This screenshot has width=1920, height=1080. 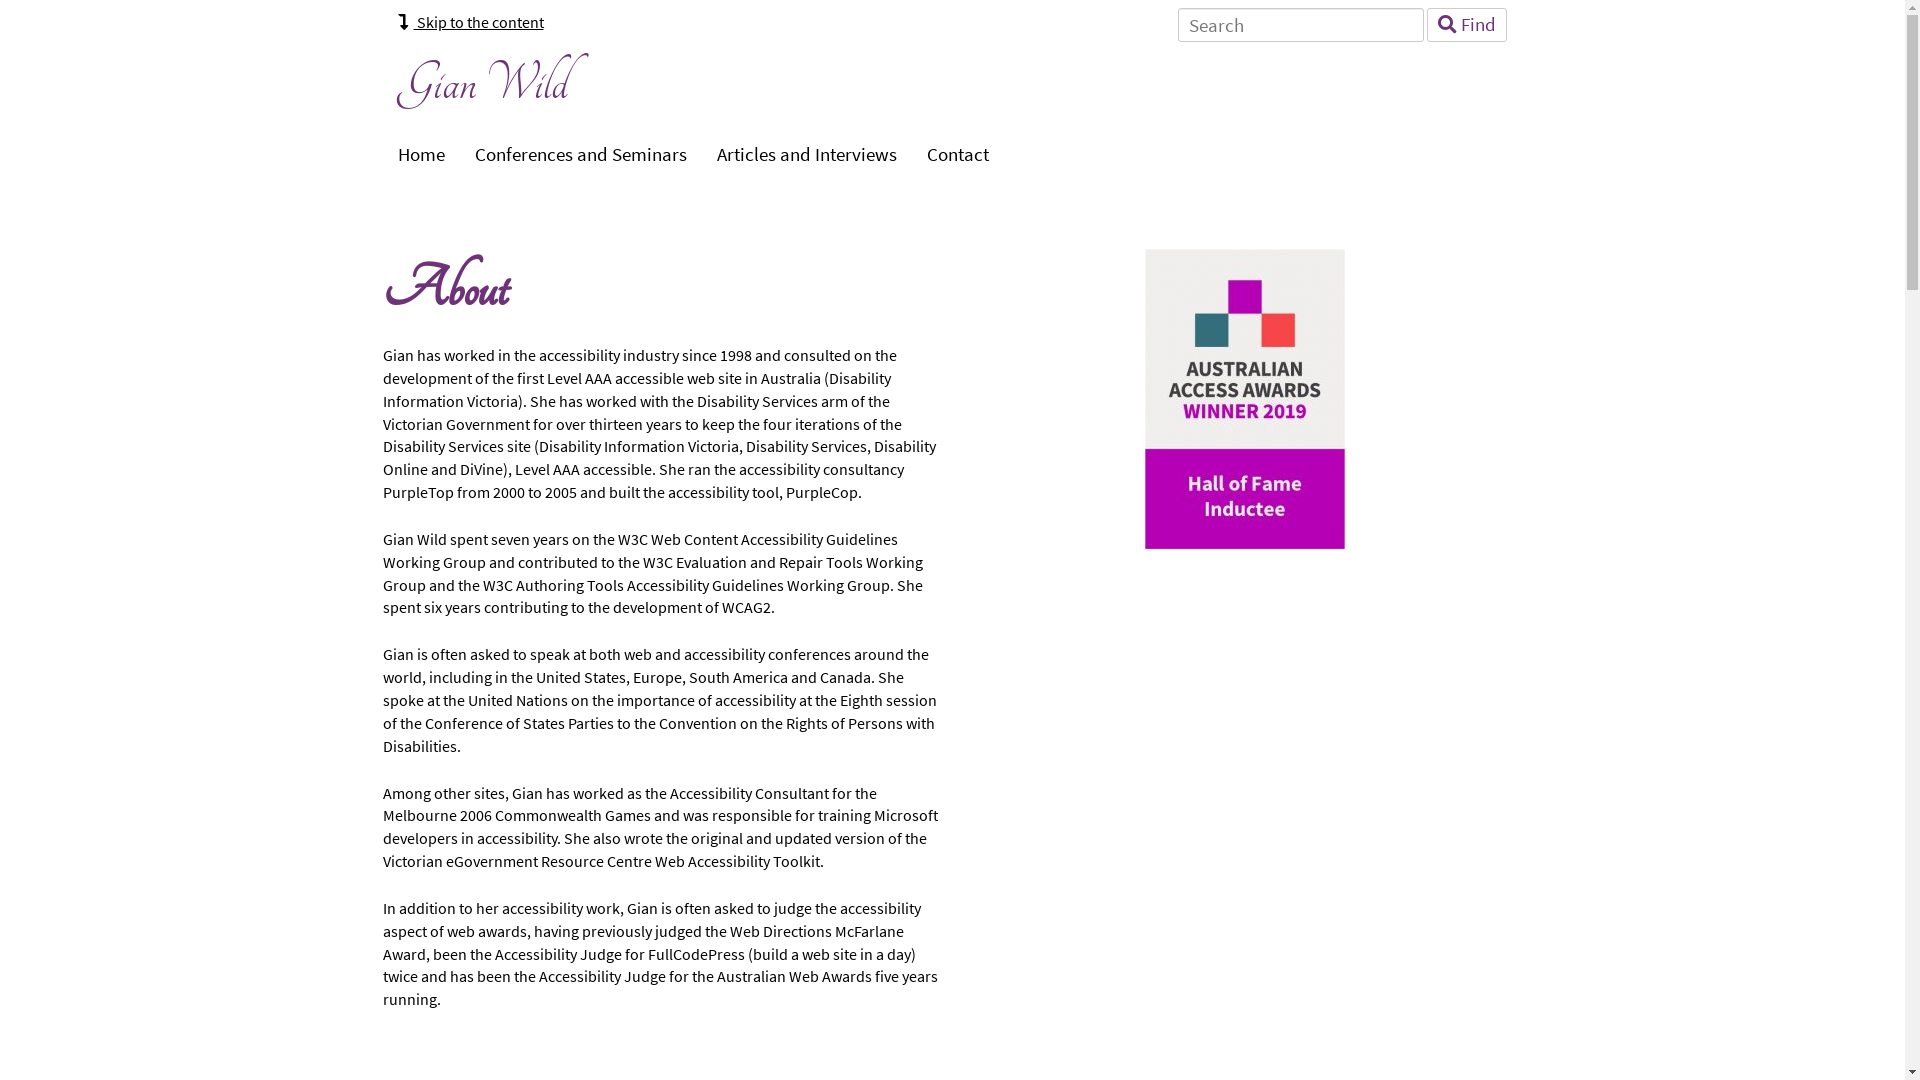 What do you see at coordinates (420, 155) in the screenshot?
I see `Home` at bounding box center [420, 155].